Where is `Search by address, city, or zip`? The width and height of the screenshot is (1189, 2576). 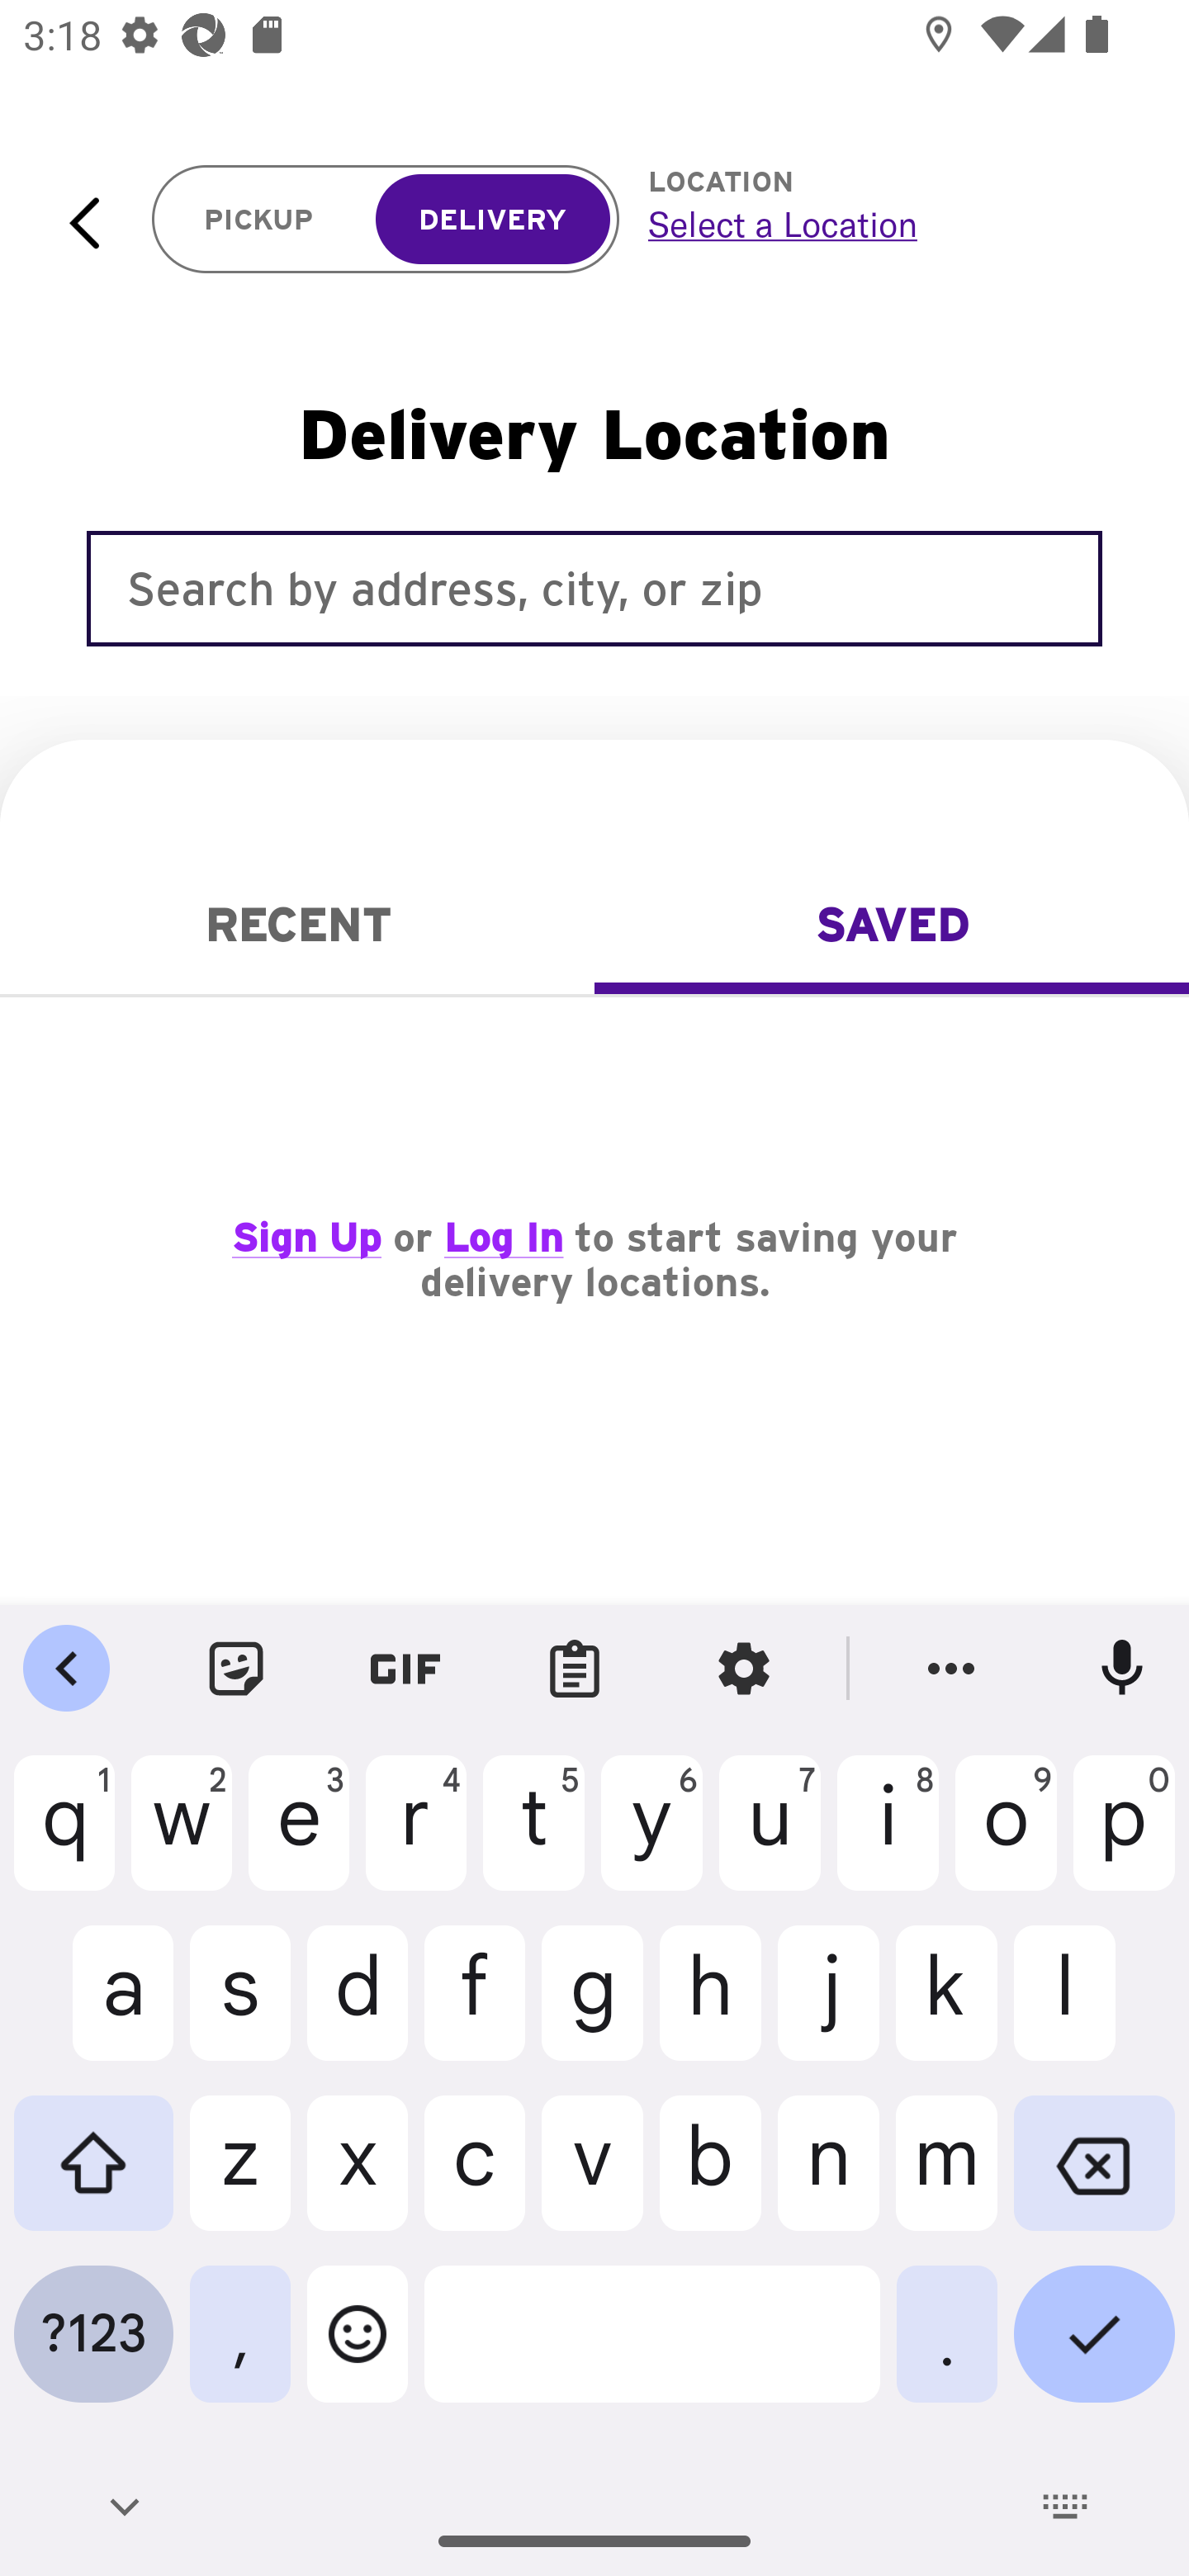
Search by address, city, or zip is located at coordinates (594, 588).